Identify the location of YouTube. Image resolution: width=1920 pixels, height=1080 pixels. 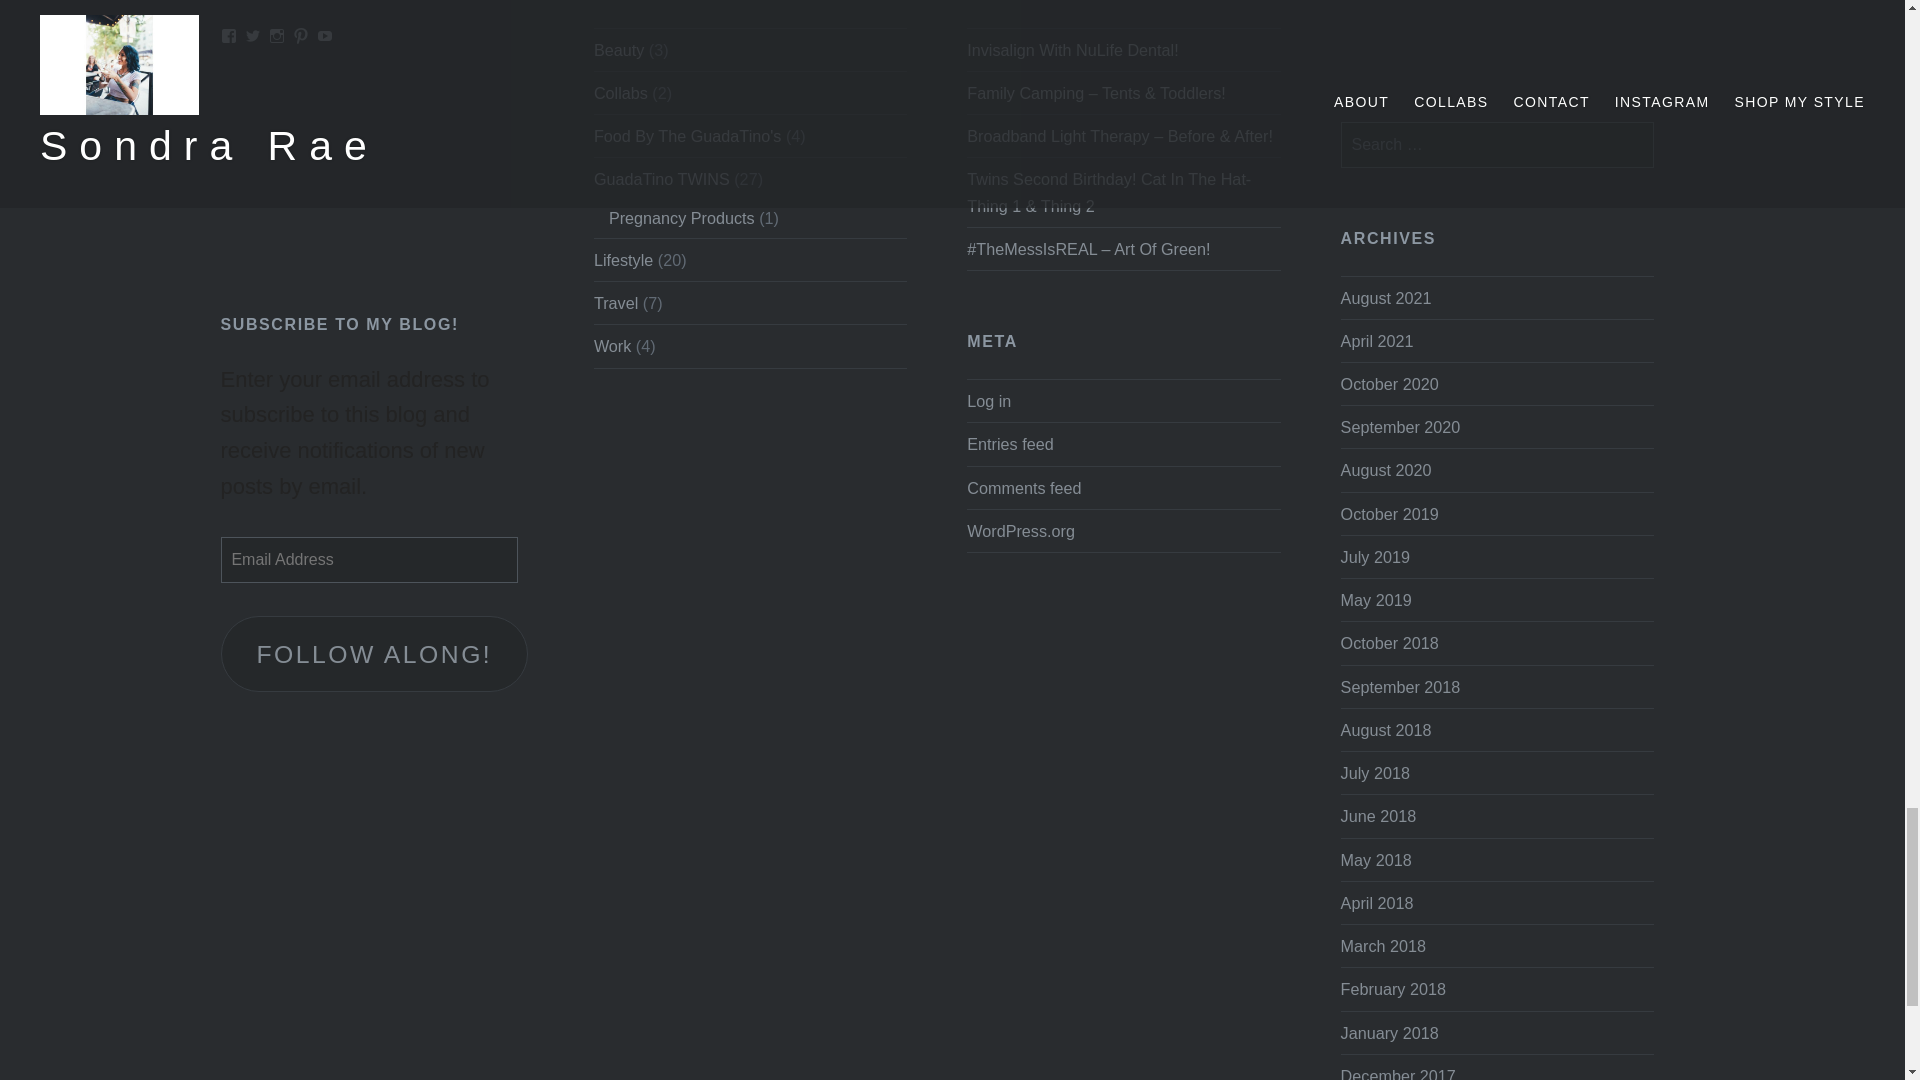
(324, 36).